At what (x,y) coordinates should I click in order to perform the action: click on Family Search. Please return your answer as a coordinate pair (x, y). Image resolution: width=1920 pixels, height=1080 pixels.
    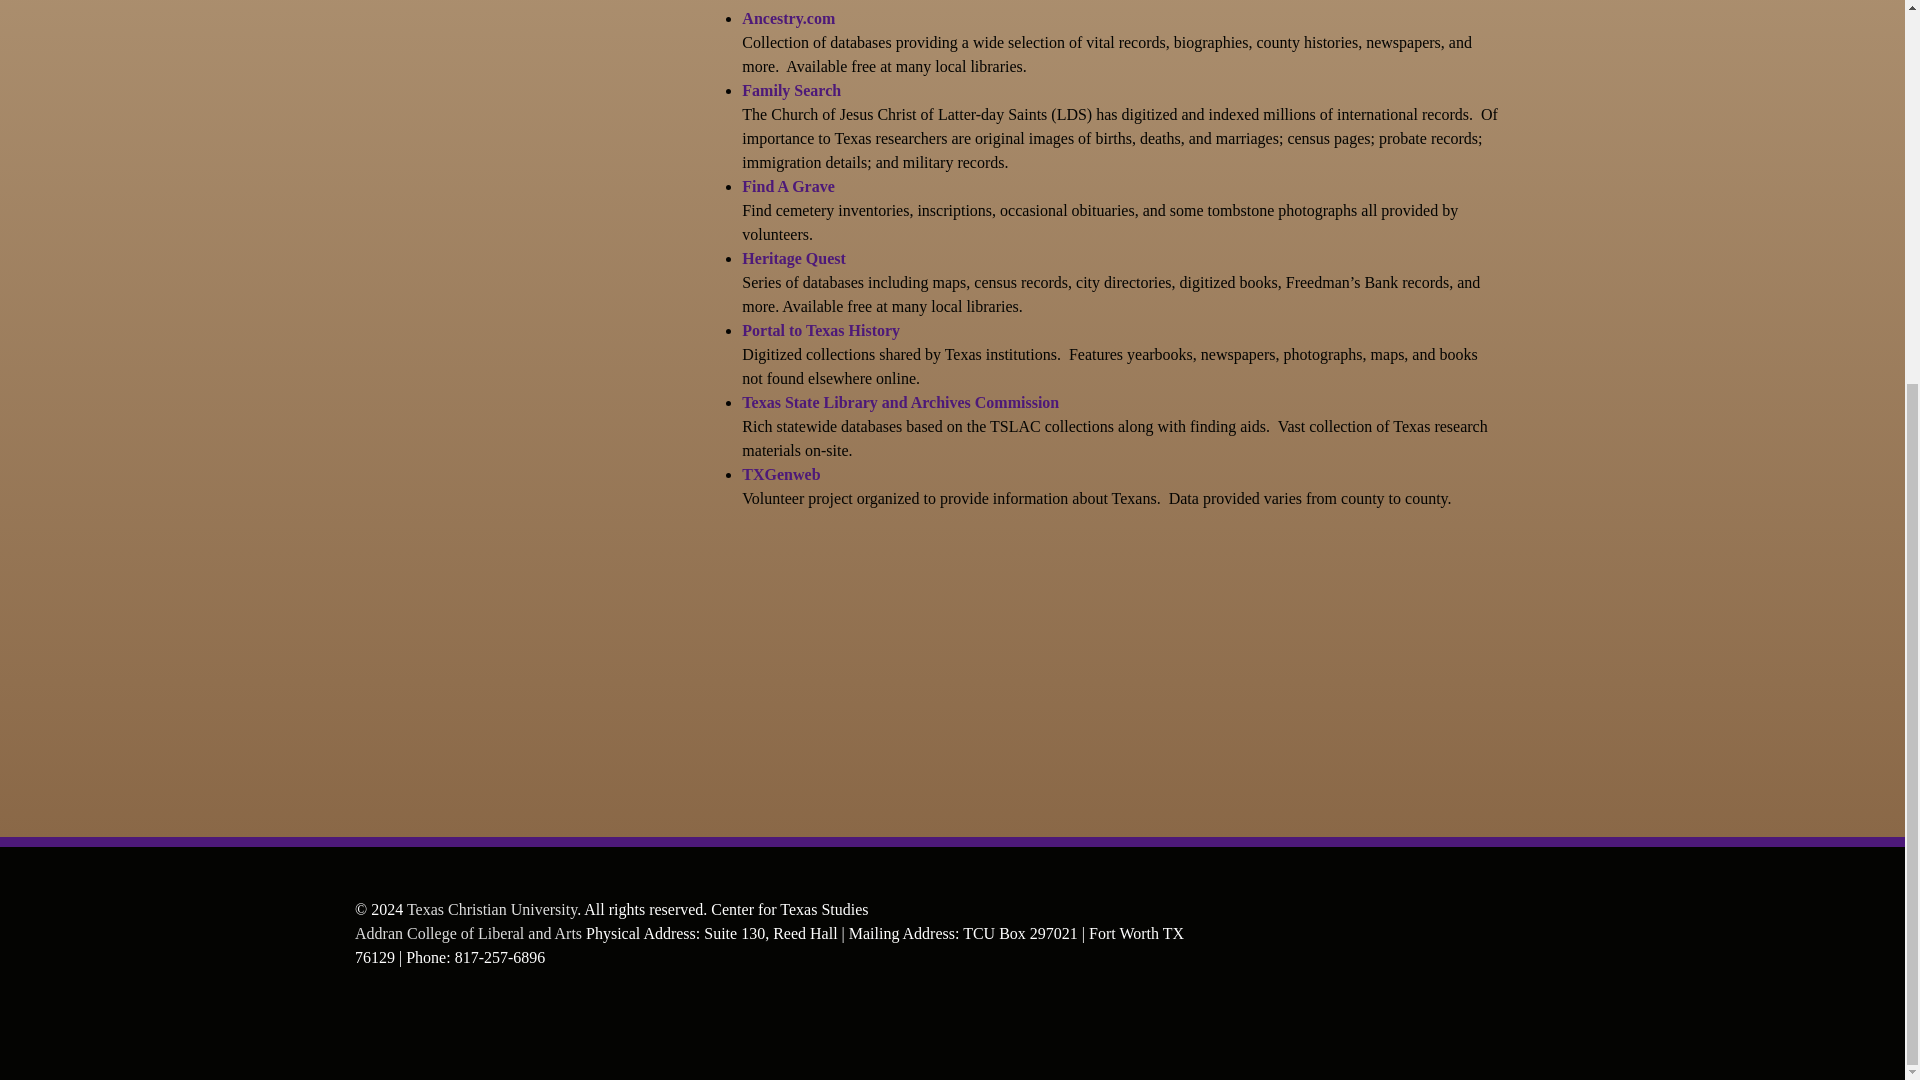
    Looking at the image, I should click on (790, 90).